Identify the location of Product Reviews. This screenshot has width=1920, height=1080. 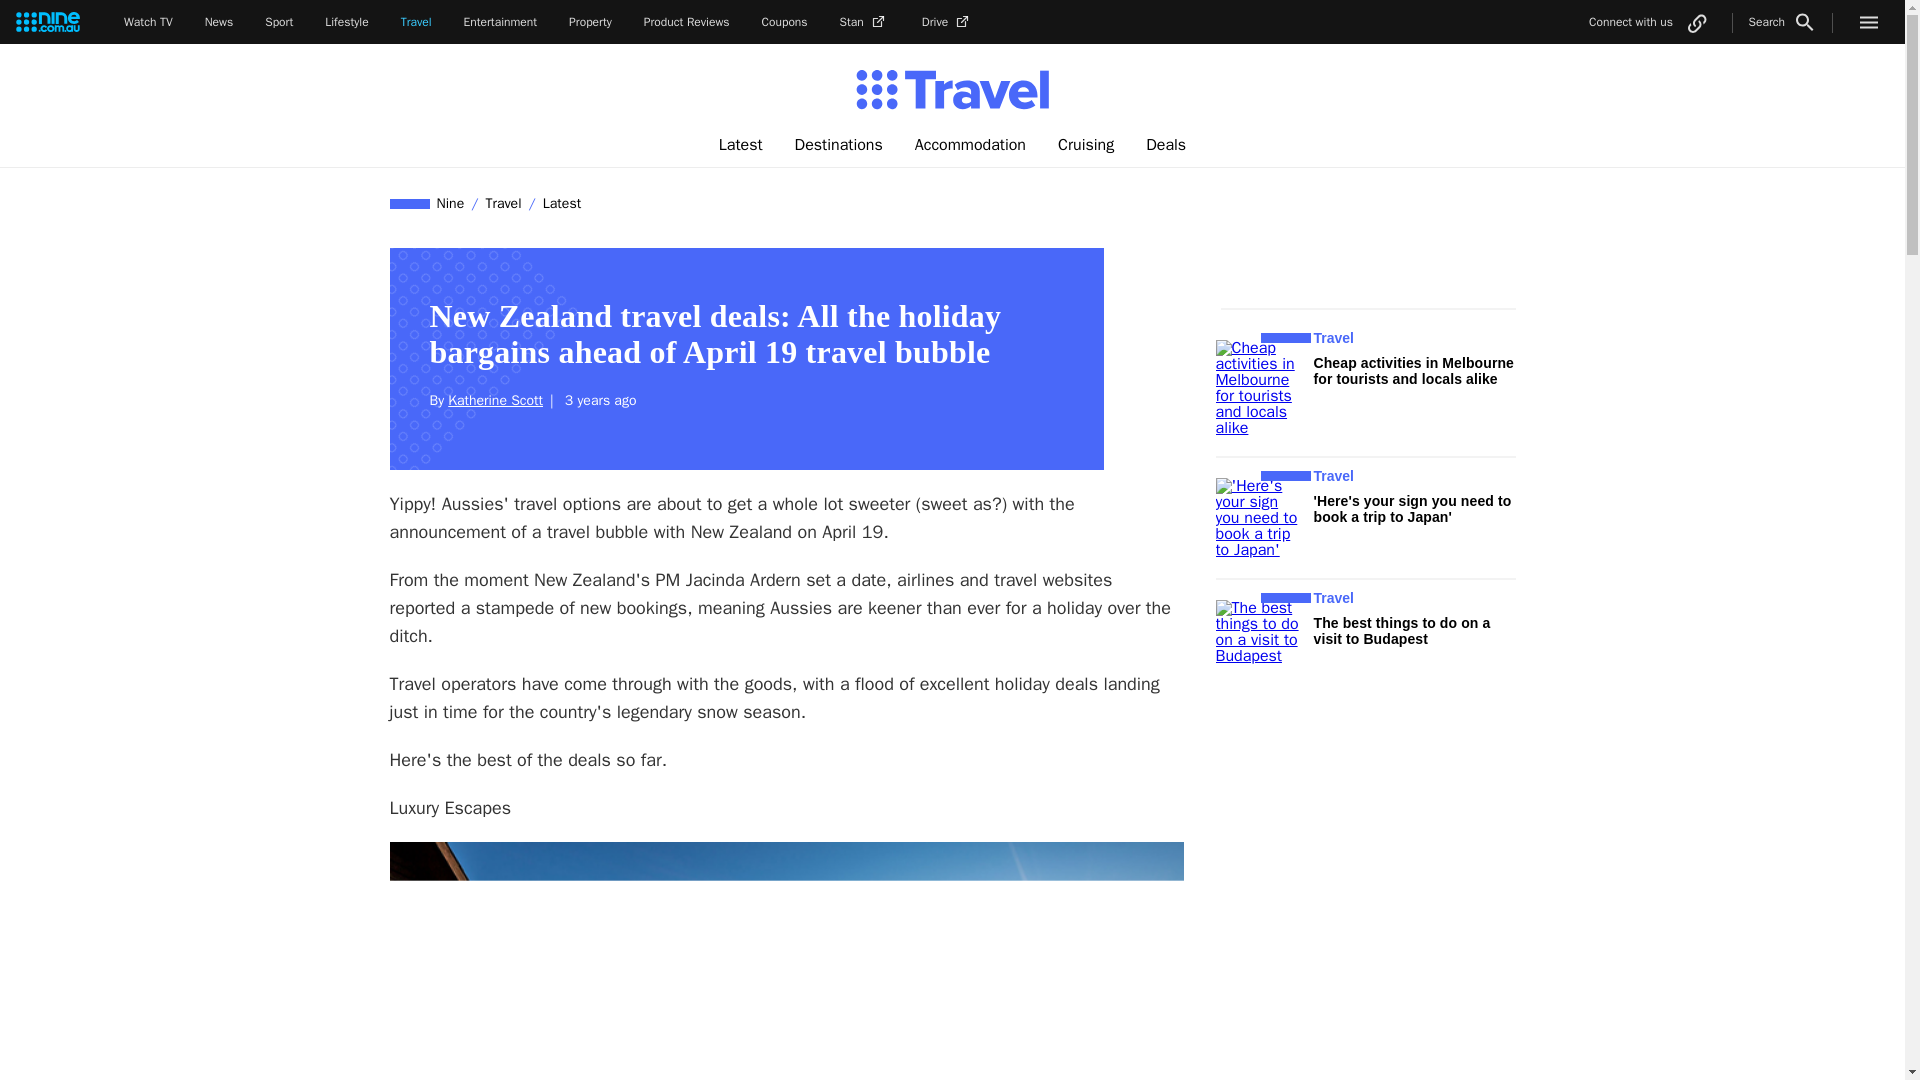
(686, 22).